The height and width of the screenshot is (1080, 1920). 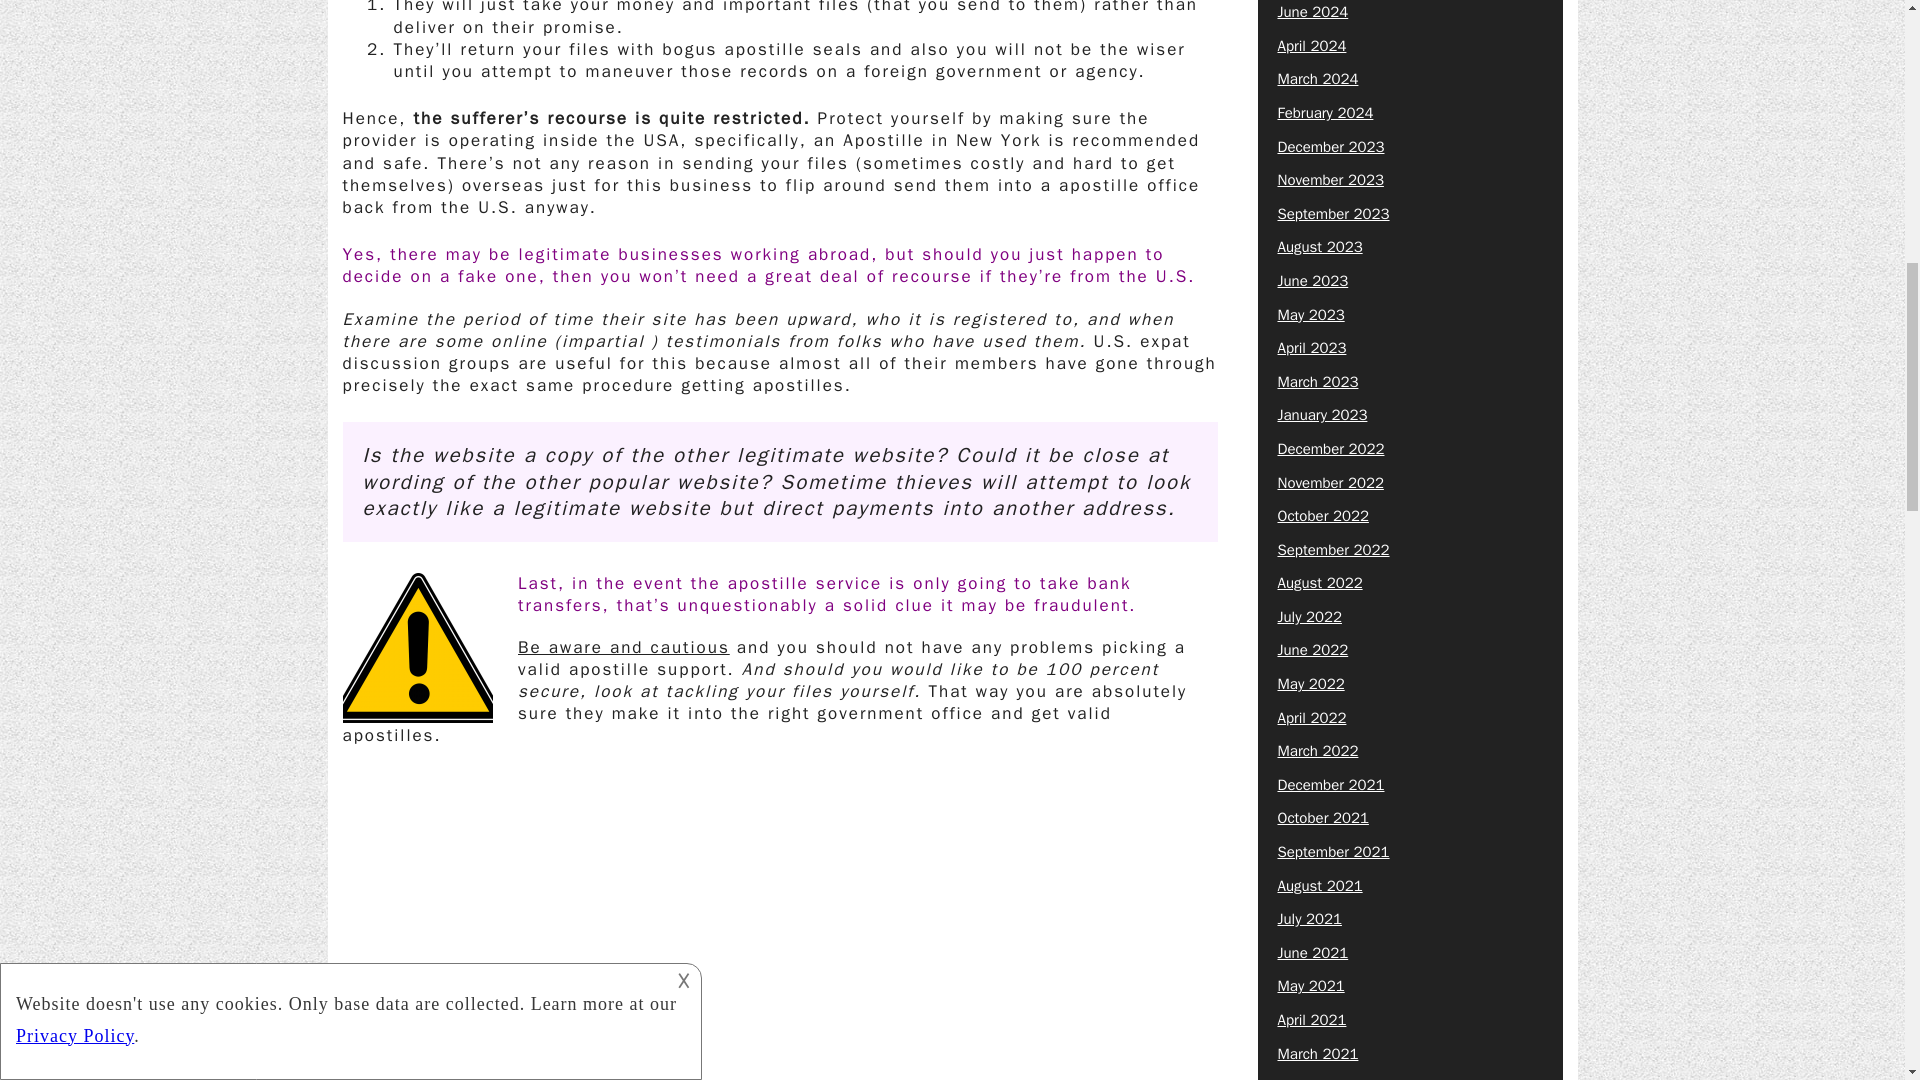 What do you see at coordinates (1318, 78) in the screenshot?
I see `March 2024` at bounding box center [1318, 78].